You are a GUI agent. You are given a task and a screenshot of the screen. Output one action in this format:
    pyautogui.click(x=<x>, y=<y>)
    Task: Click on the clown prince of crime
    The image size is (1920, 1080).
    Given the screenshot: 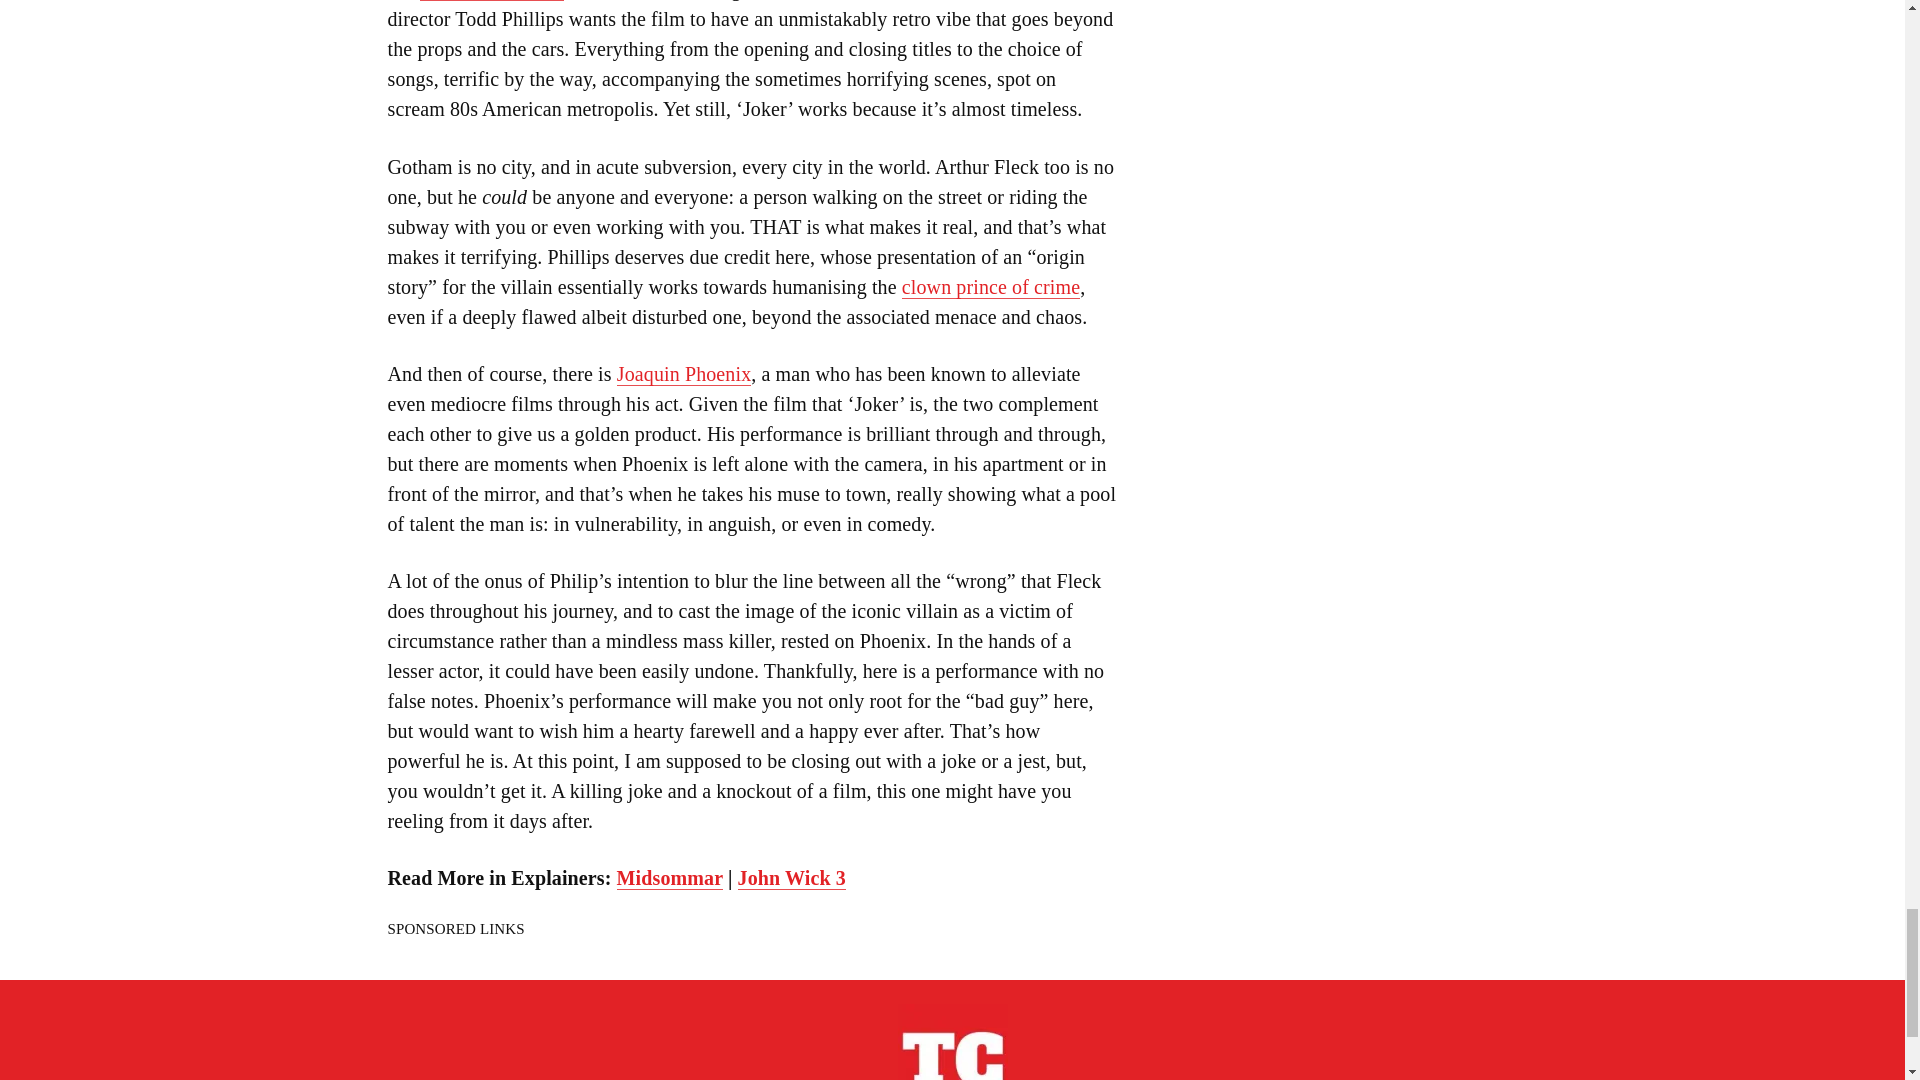 What is the action you would take?
    pyautogui.click(x=990, y=288)
    